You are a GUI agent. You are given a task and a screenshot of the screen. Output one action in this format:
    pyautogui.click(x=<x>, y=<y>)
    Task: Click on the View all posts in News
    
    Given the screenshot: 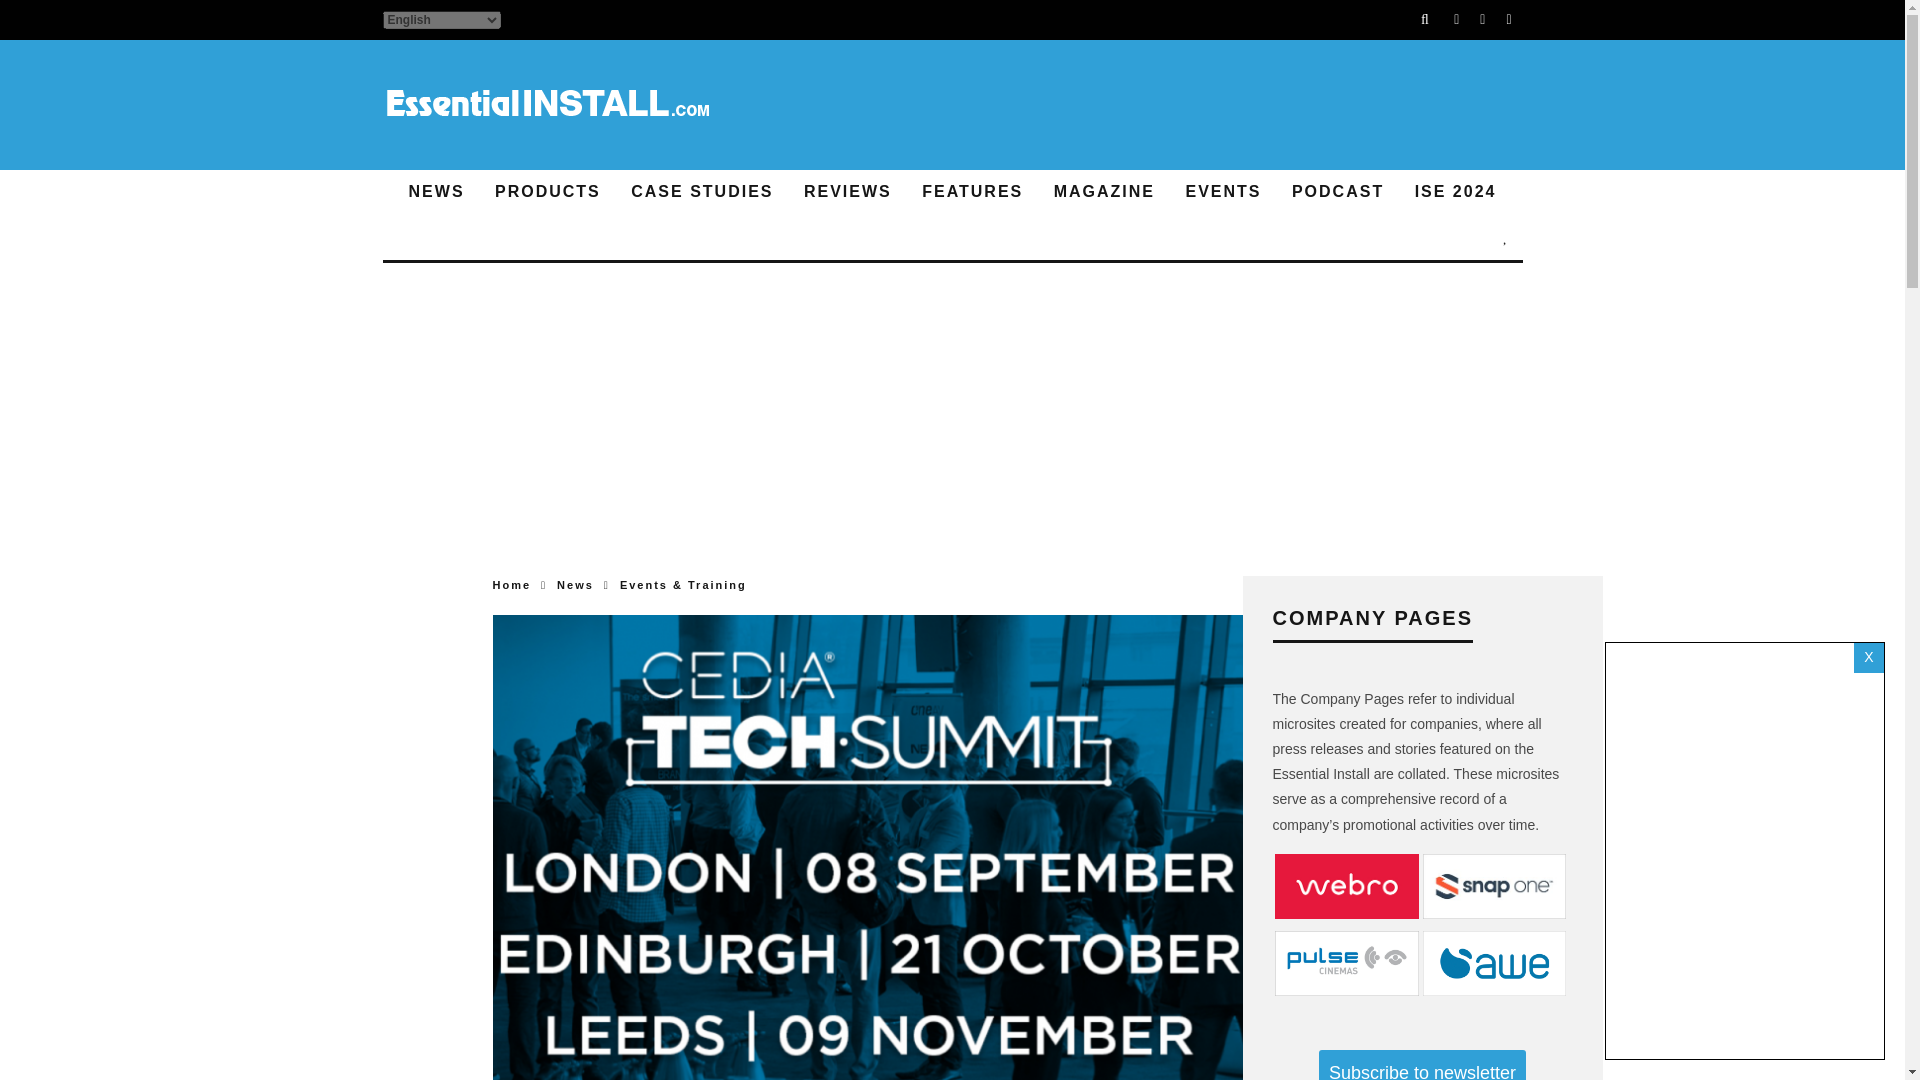 What is the action you would take?
    pyautogui.click(x=574, y=584)
    